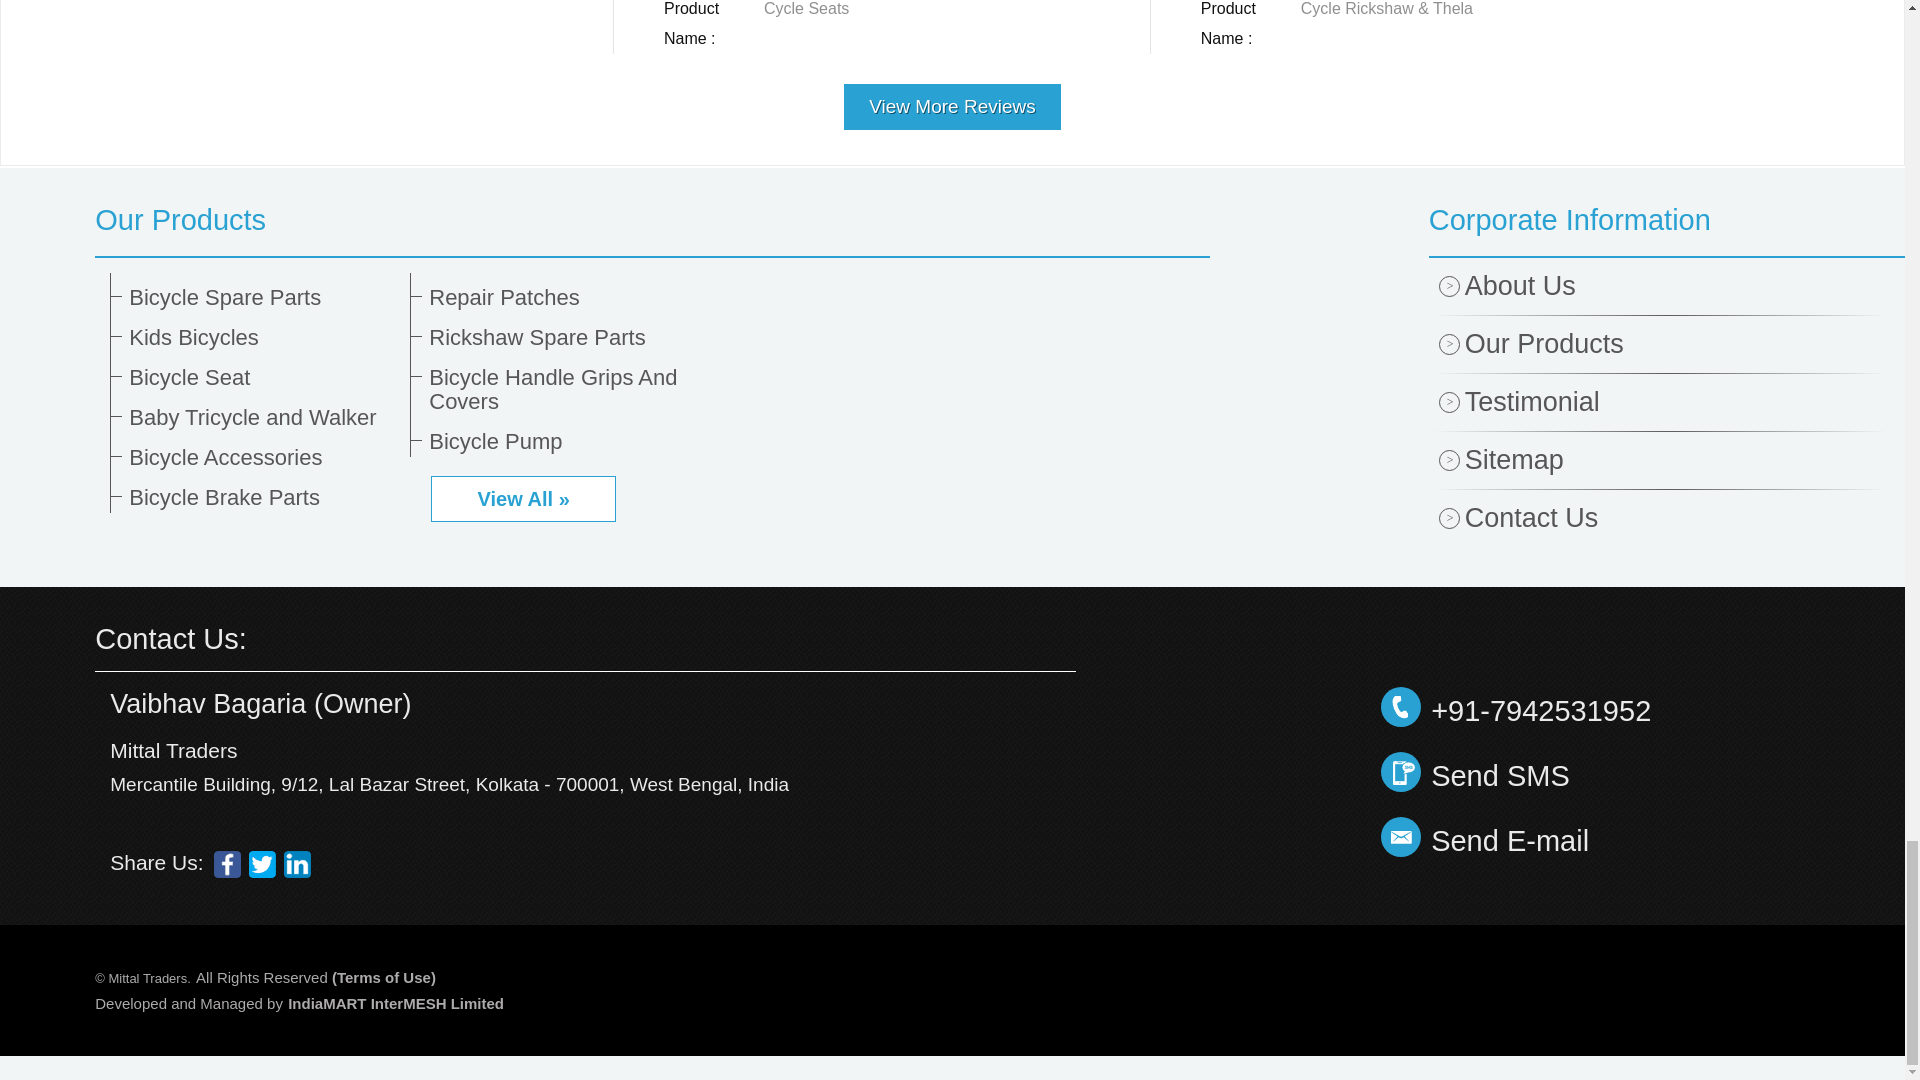 The height and width of the screenshot is (1080, 1920). What do you see at coordinates (562, 390) in the screenshot?
I see `Bicycle Handle Grips And Covers` at bounding box center [562, 390].